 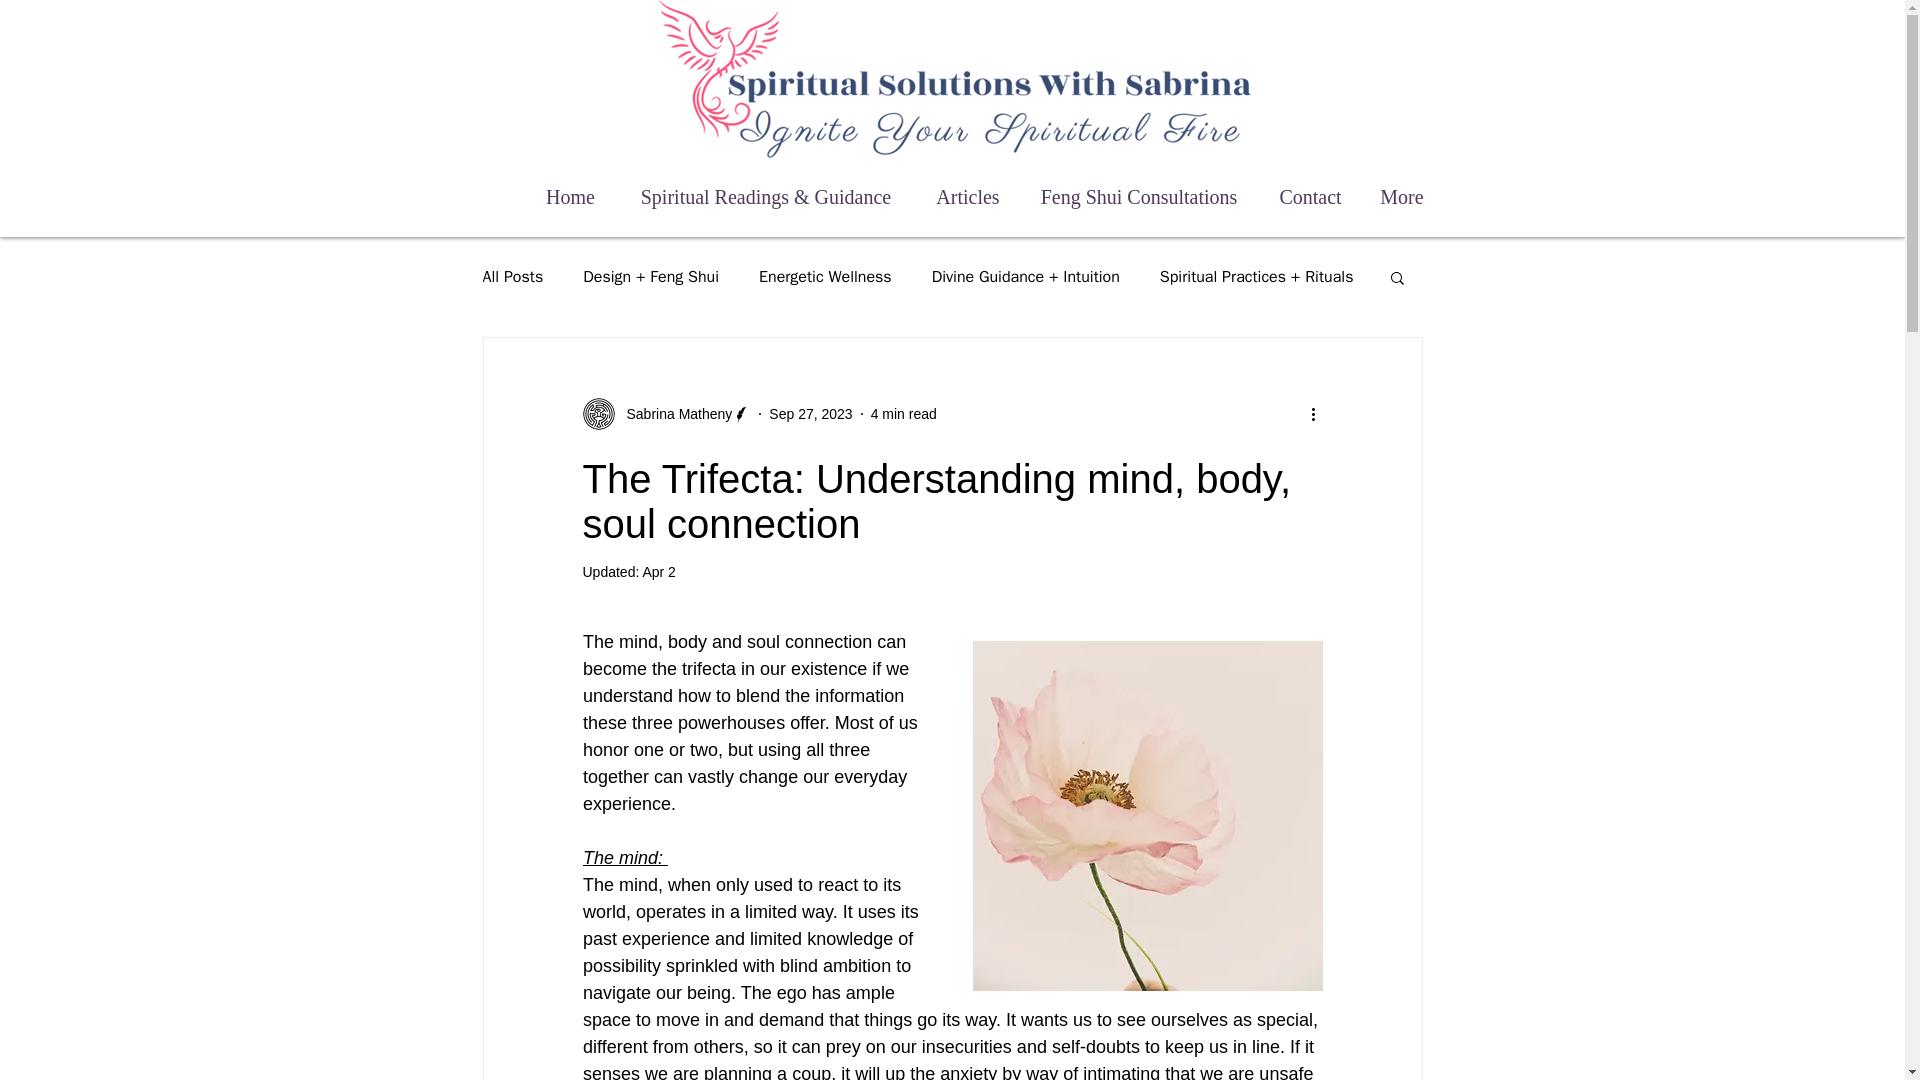 What do you see at coordinates (825, 276) in the screenshot?
I see `Energetic Wellness` at bounding box center [825, 276].